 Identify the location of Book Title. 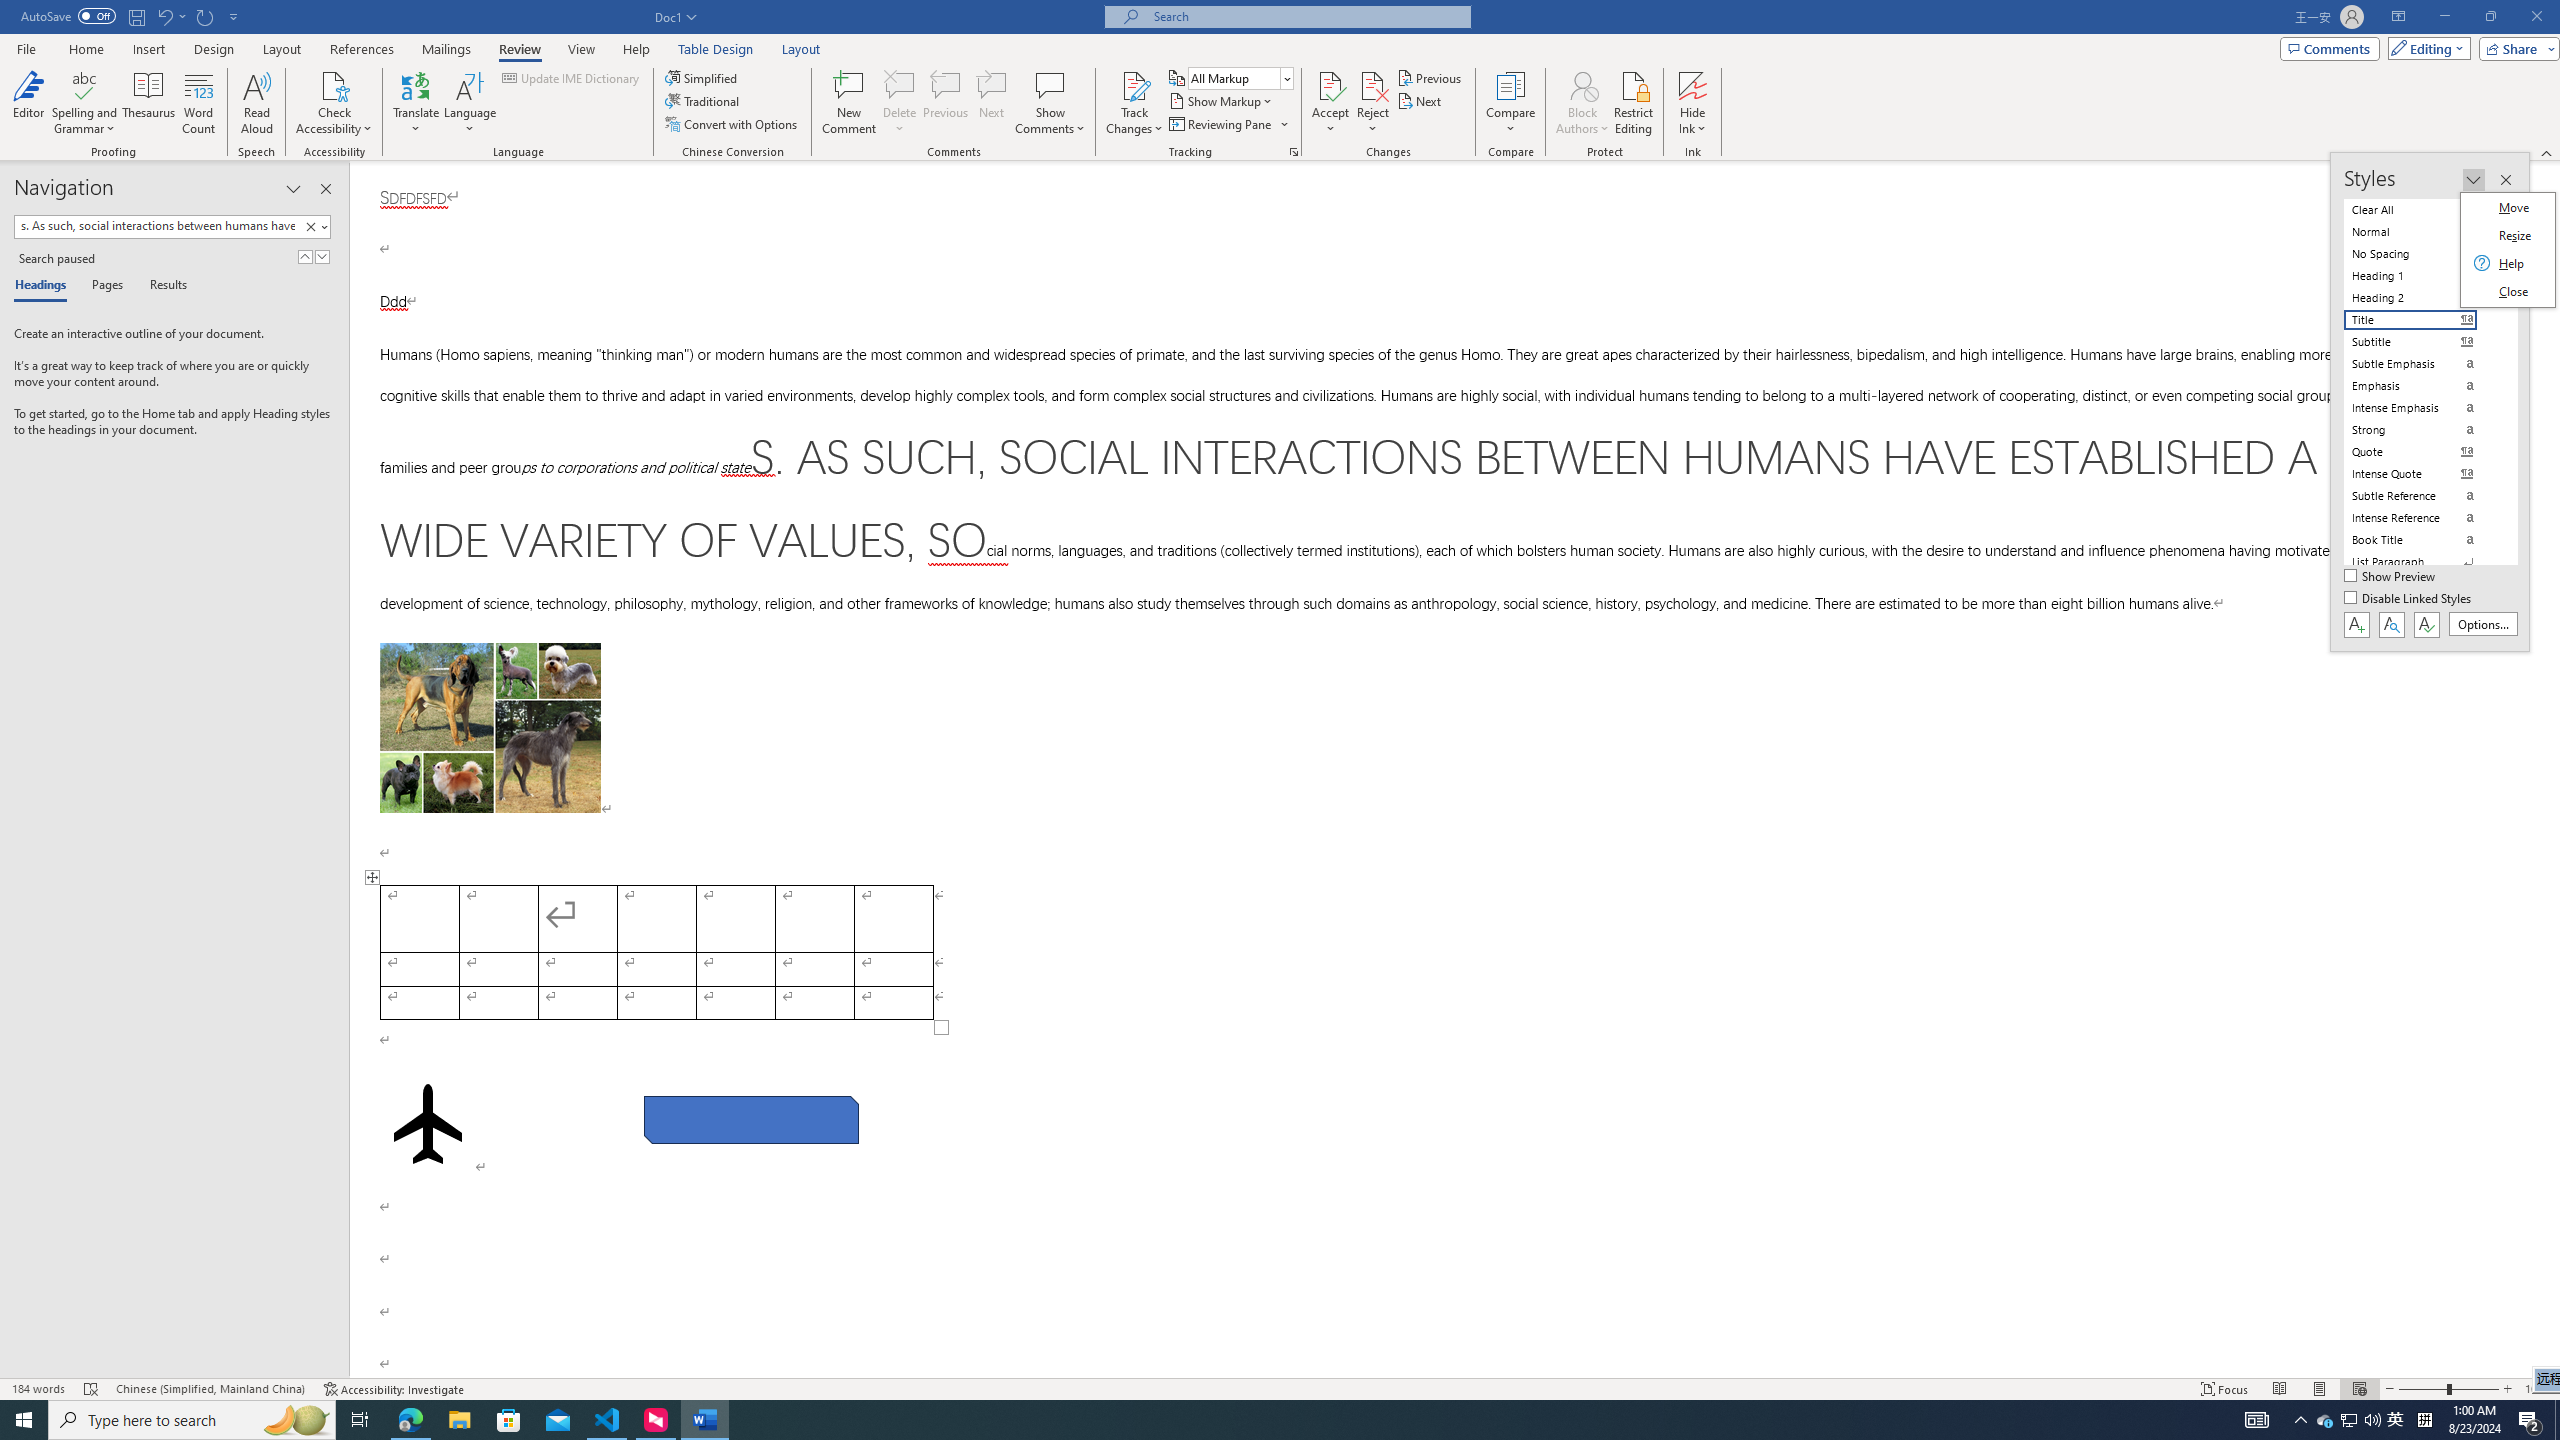
(2422, 540).